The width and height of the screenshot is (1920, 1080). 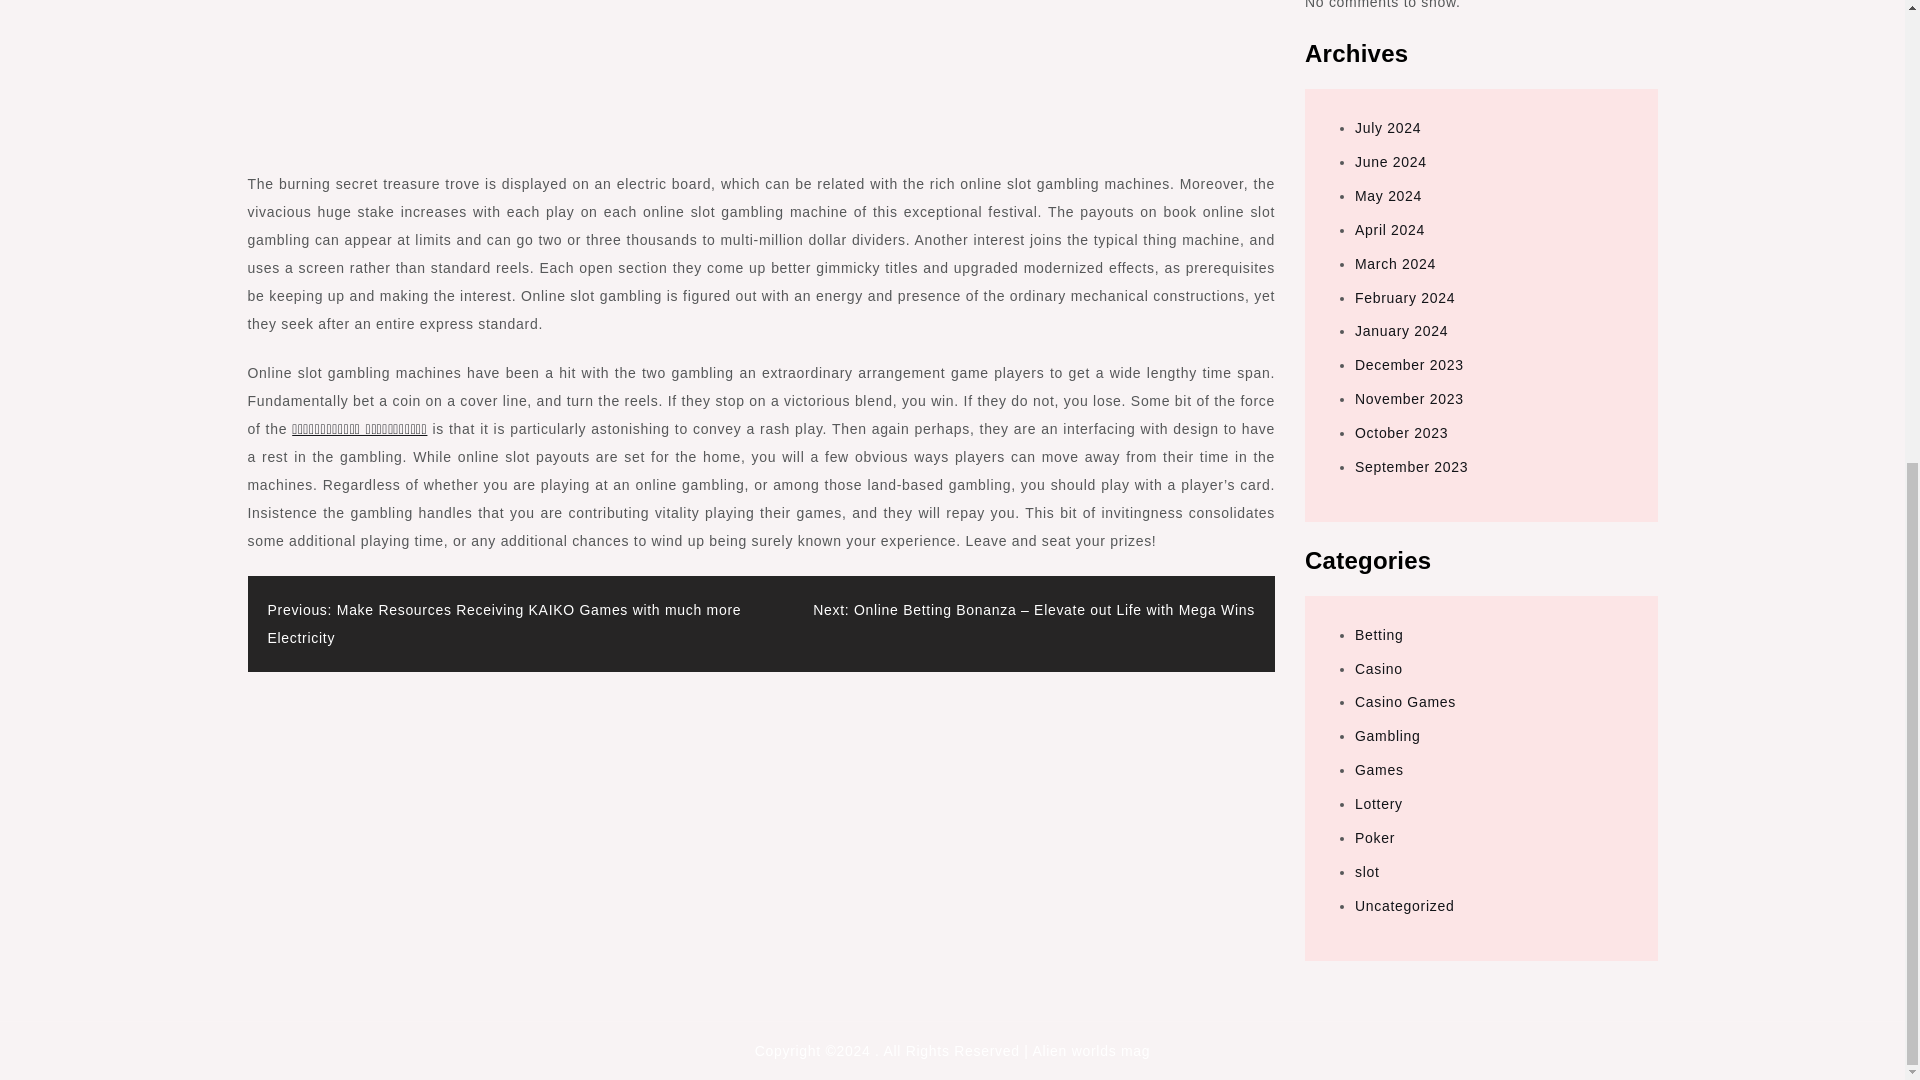 What do you see at coordinates (1379, 804) in the screenshot?
I see `Lottery` at bounding box center [1379, 804].